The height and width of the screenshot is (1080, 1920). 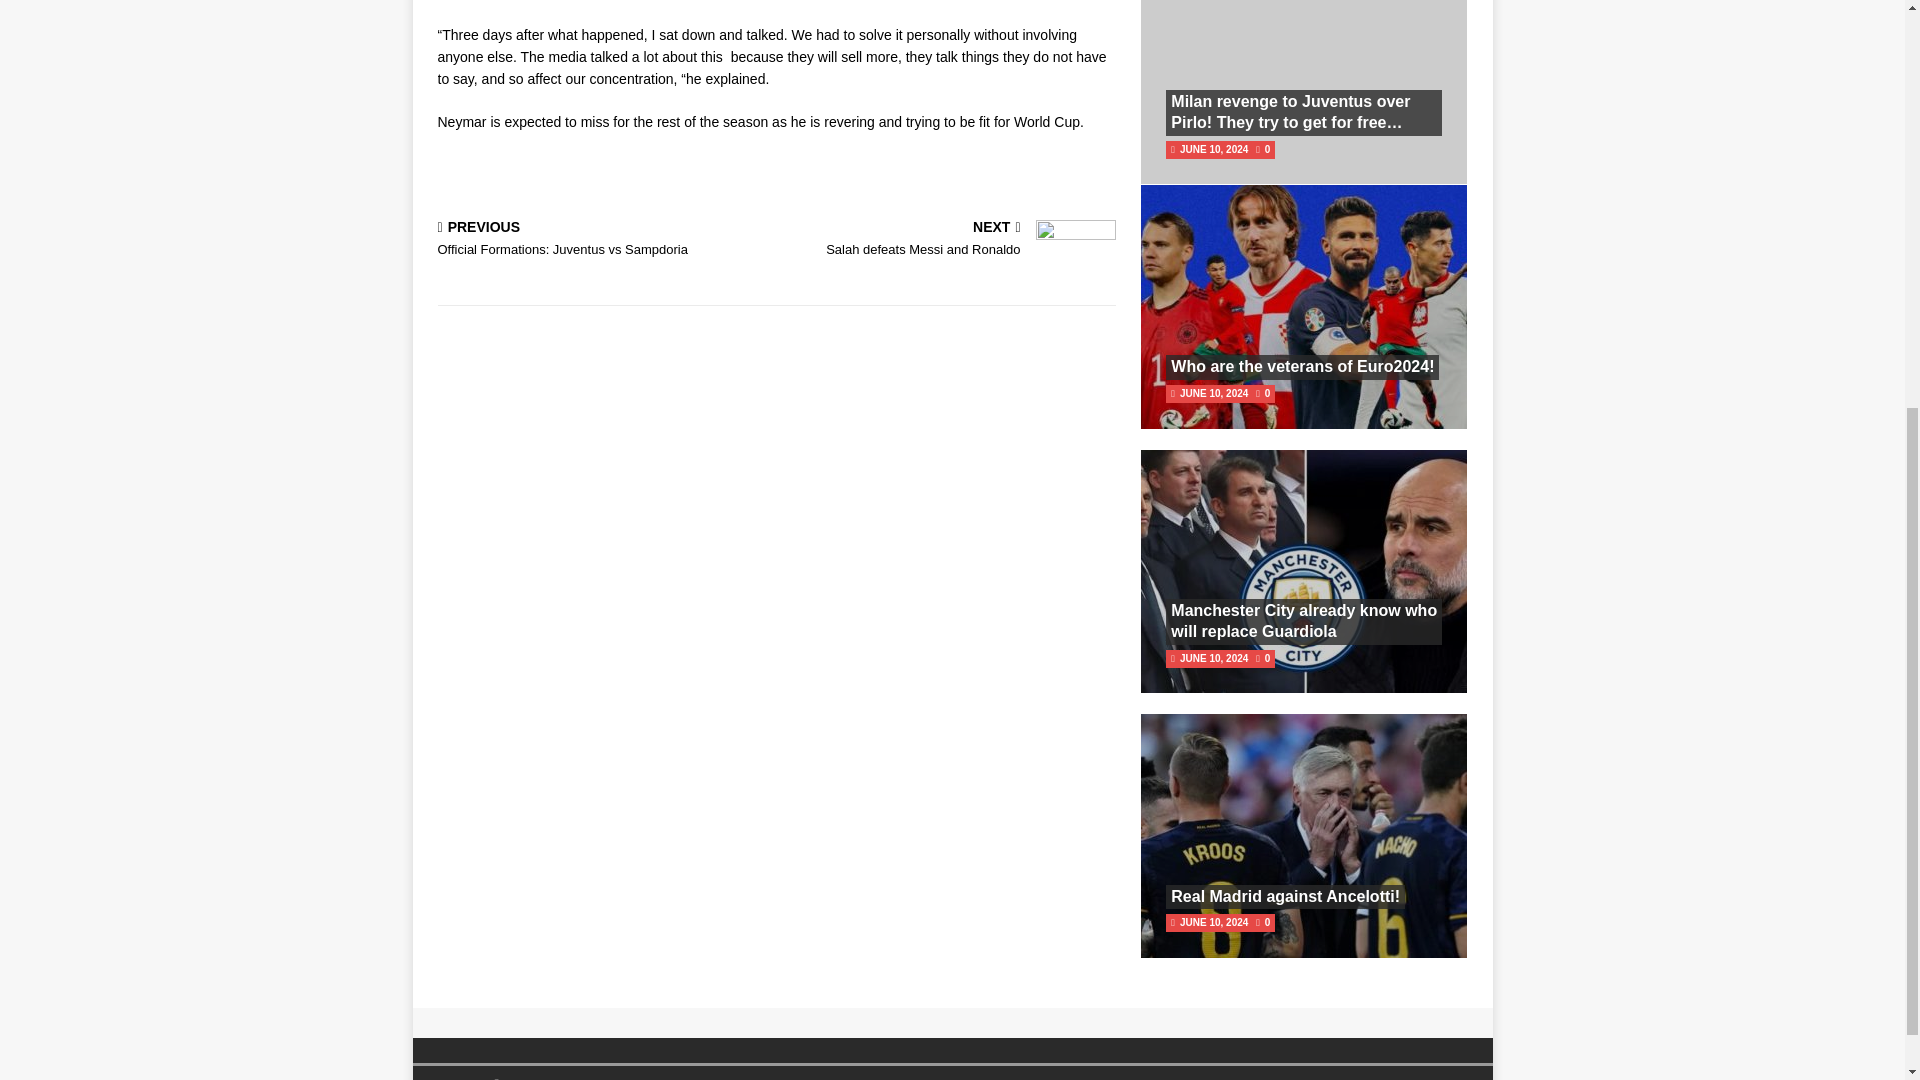 I want to click on Who are the veterans of Euro2024!, so click(x=1302, y=366).